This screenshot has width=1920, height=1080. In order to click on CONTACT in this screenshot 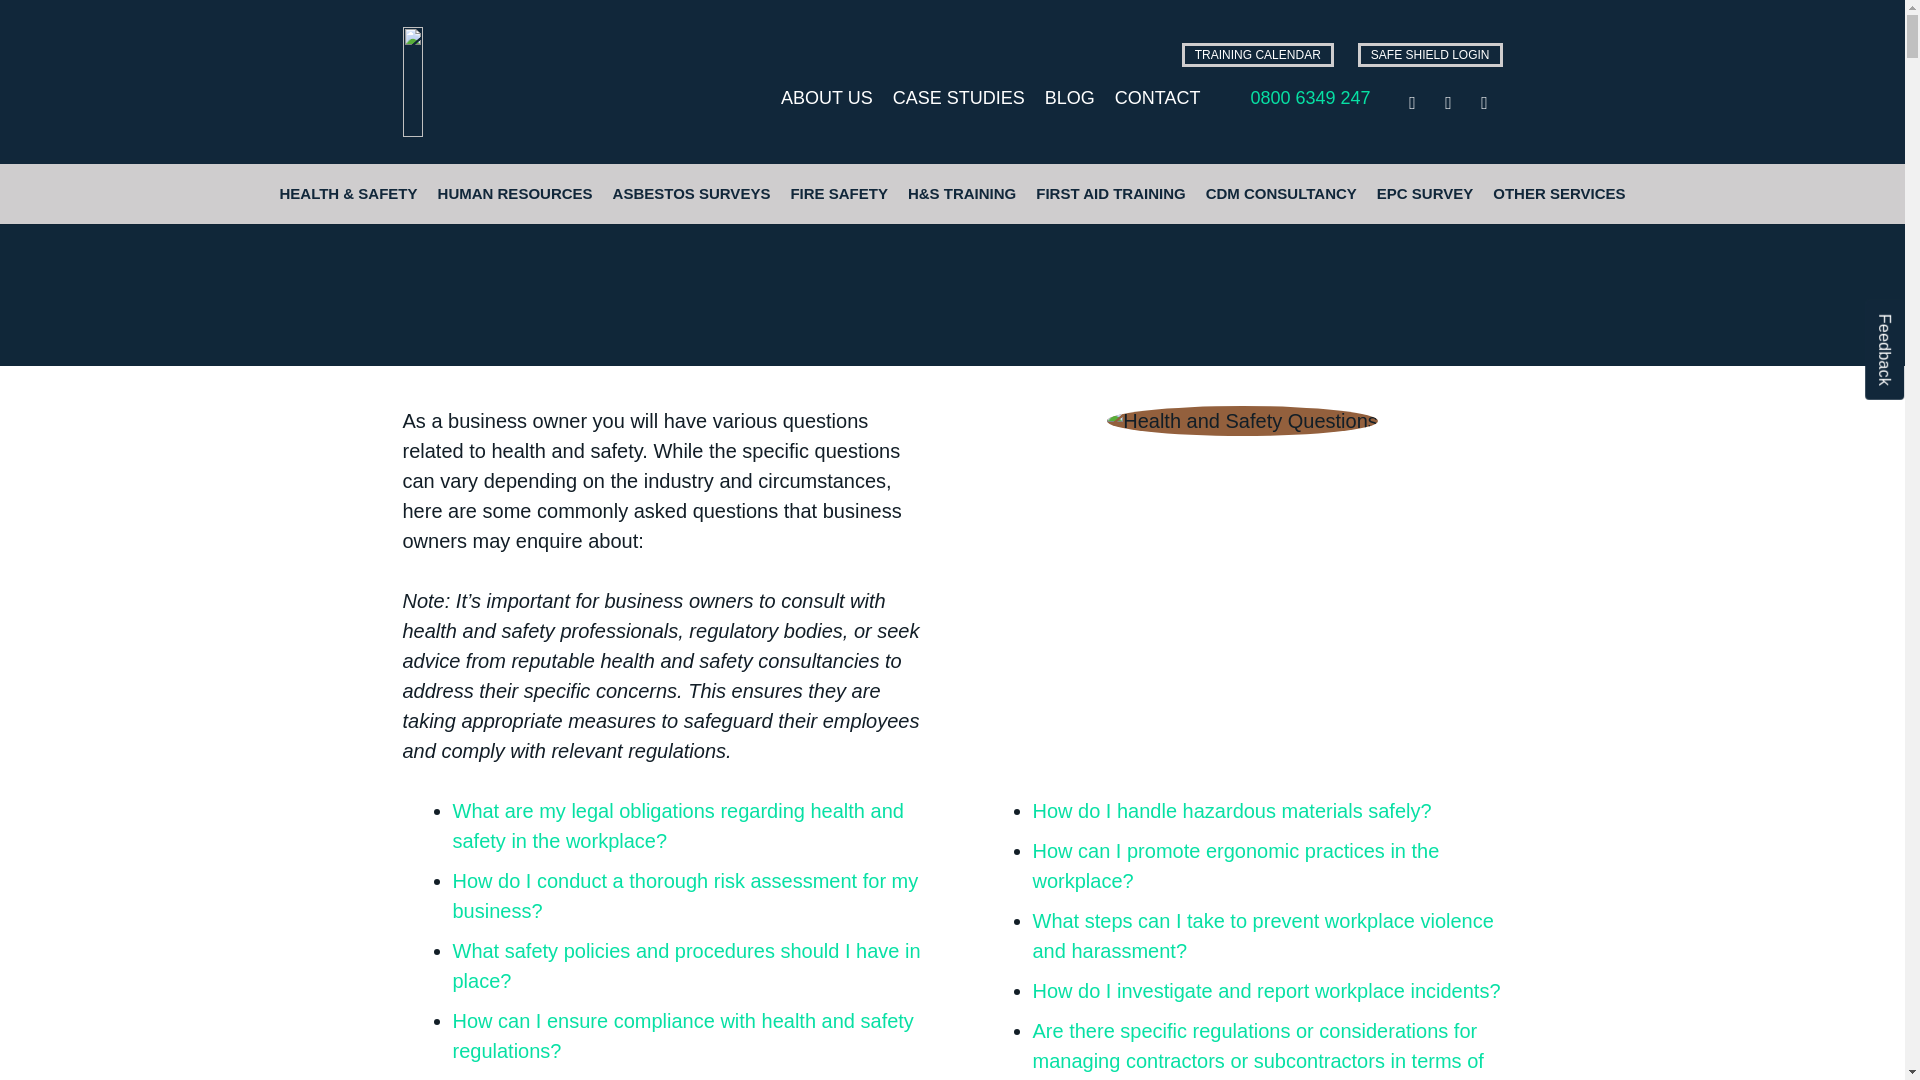, I will do `click(1158, 98)`.